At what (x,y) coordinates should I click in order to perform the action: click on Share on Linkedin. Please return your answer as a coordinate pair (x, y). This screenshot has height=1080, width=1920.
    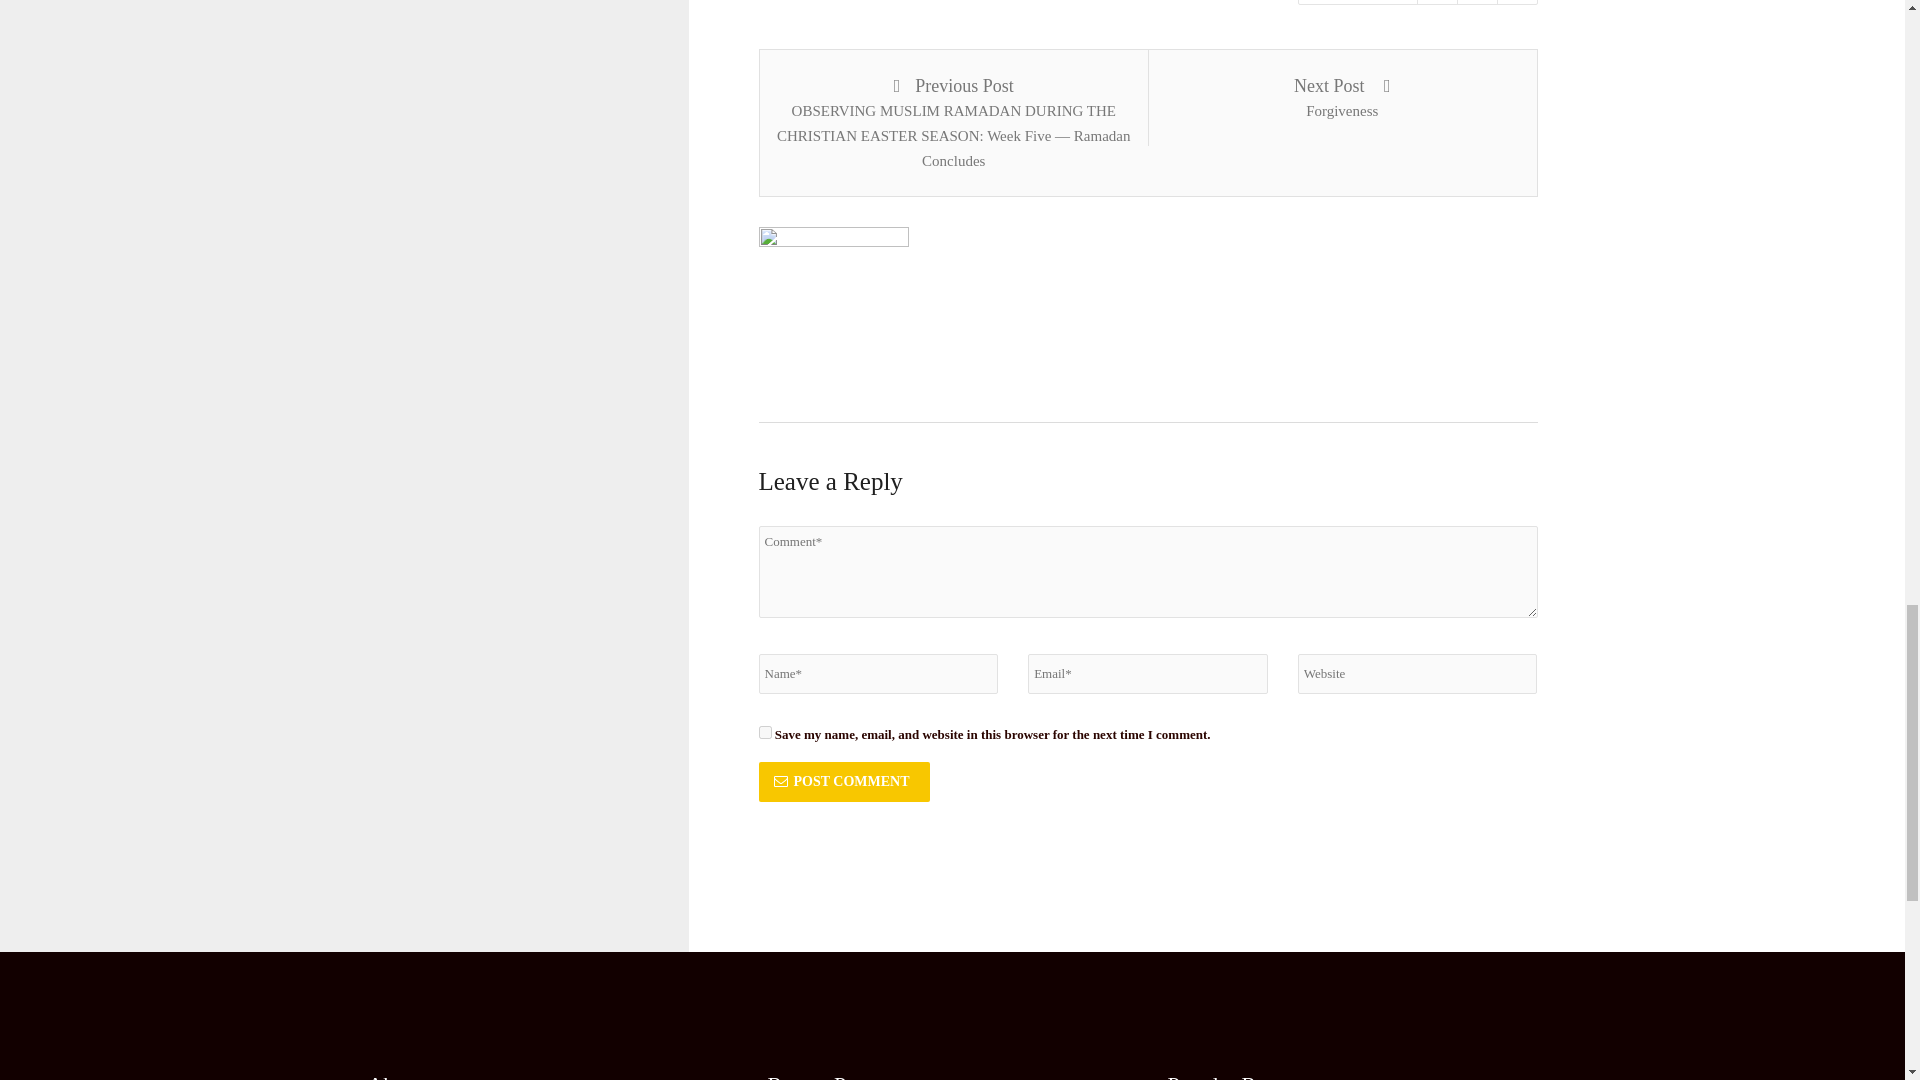
    Looking at the image, I should click on (1516, 2).